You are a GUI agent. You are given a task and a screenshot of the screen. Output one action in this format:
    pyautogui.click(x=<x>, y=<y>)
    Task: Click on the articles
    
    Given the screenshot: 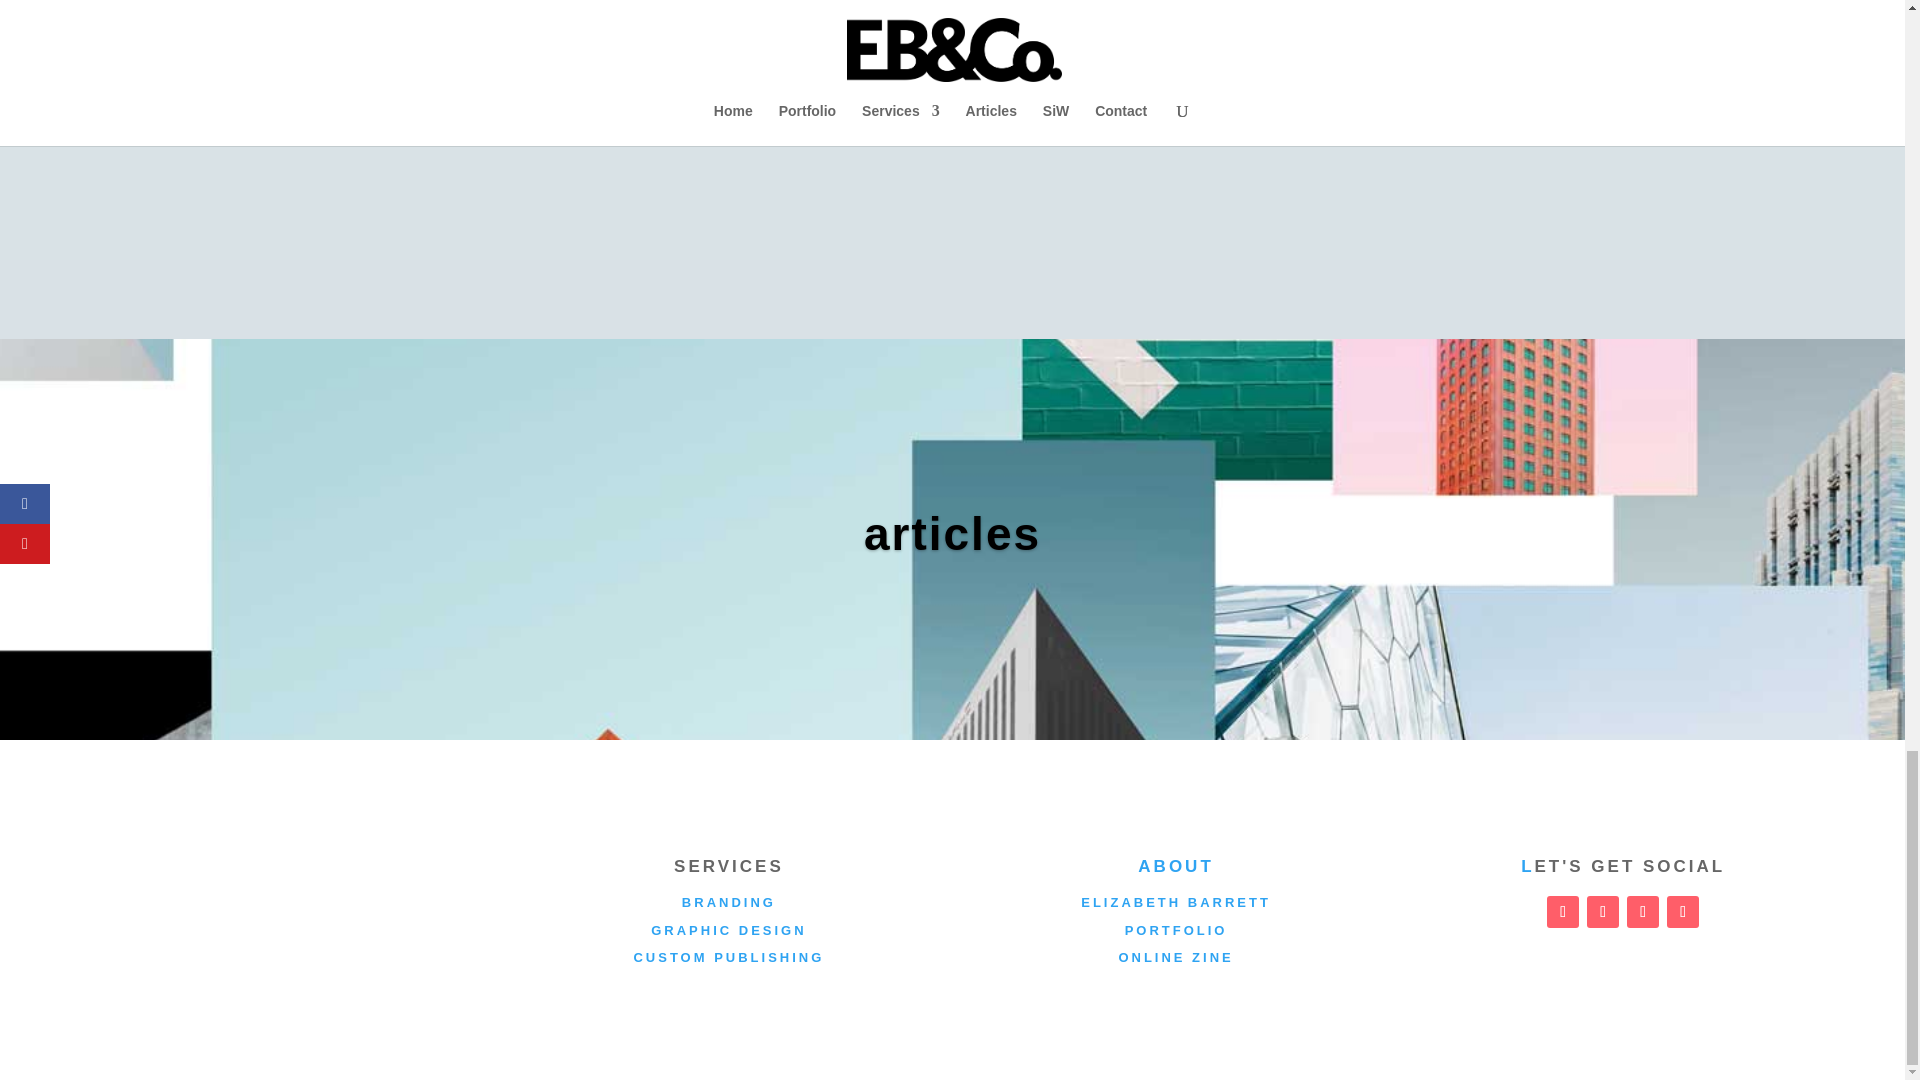 What is the action you would take?
    pyautogui.click(x=952, y=574)
    